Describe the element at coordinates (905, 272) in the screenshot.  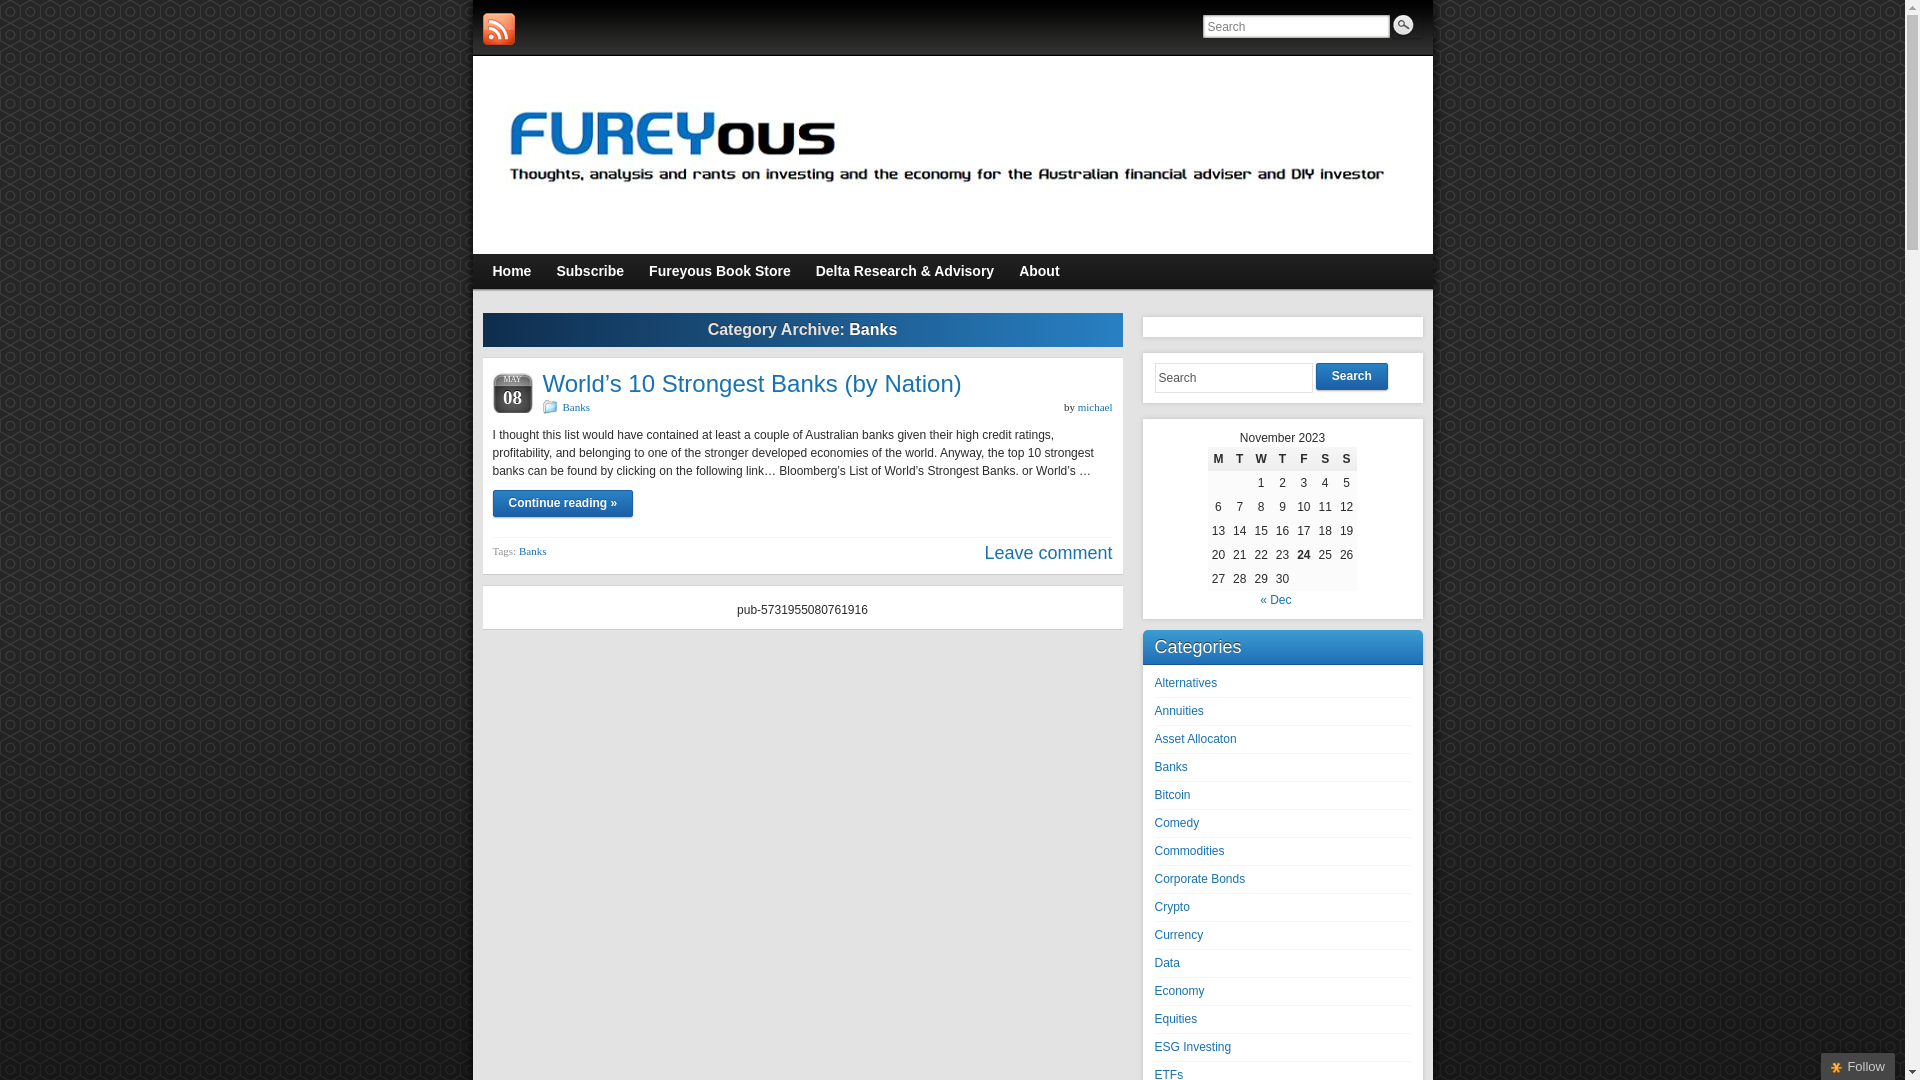
I see `Delta Research & Advisory` at that location.